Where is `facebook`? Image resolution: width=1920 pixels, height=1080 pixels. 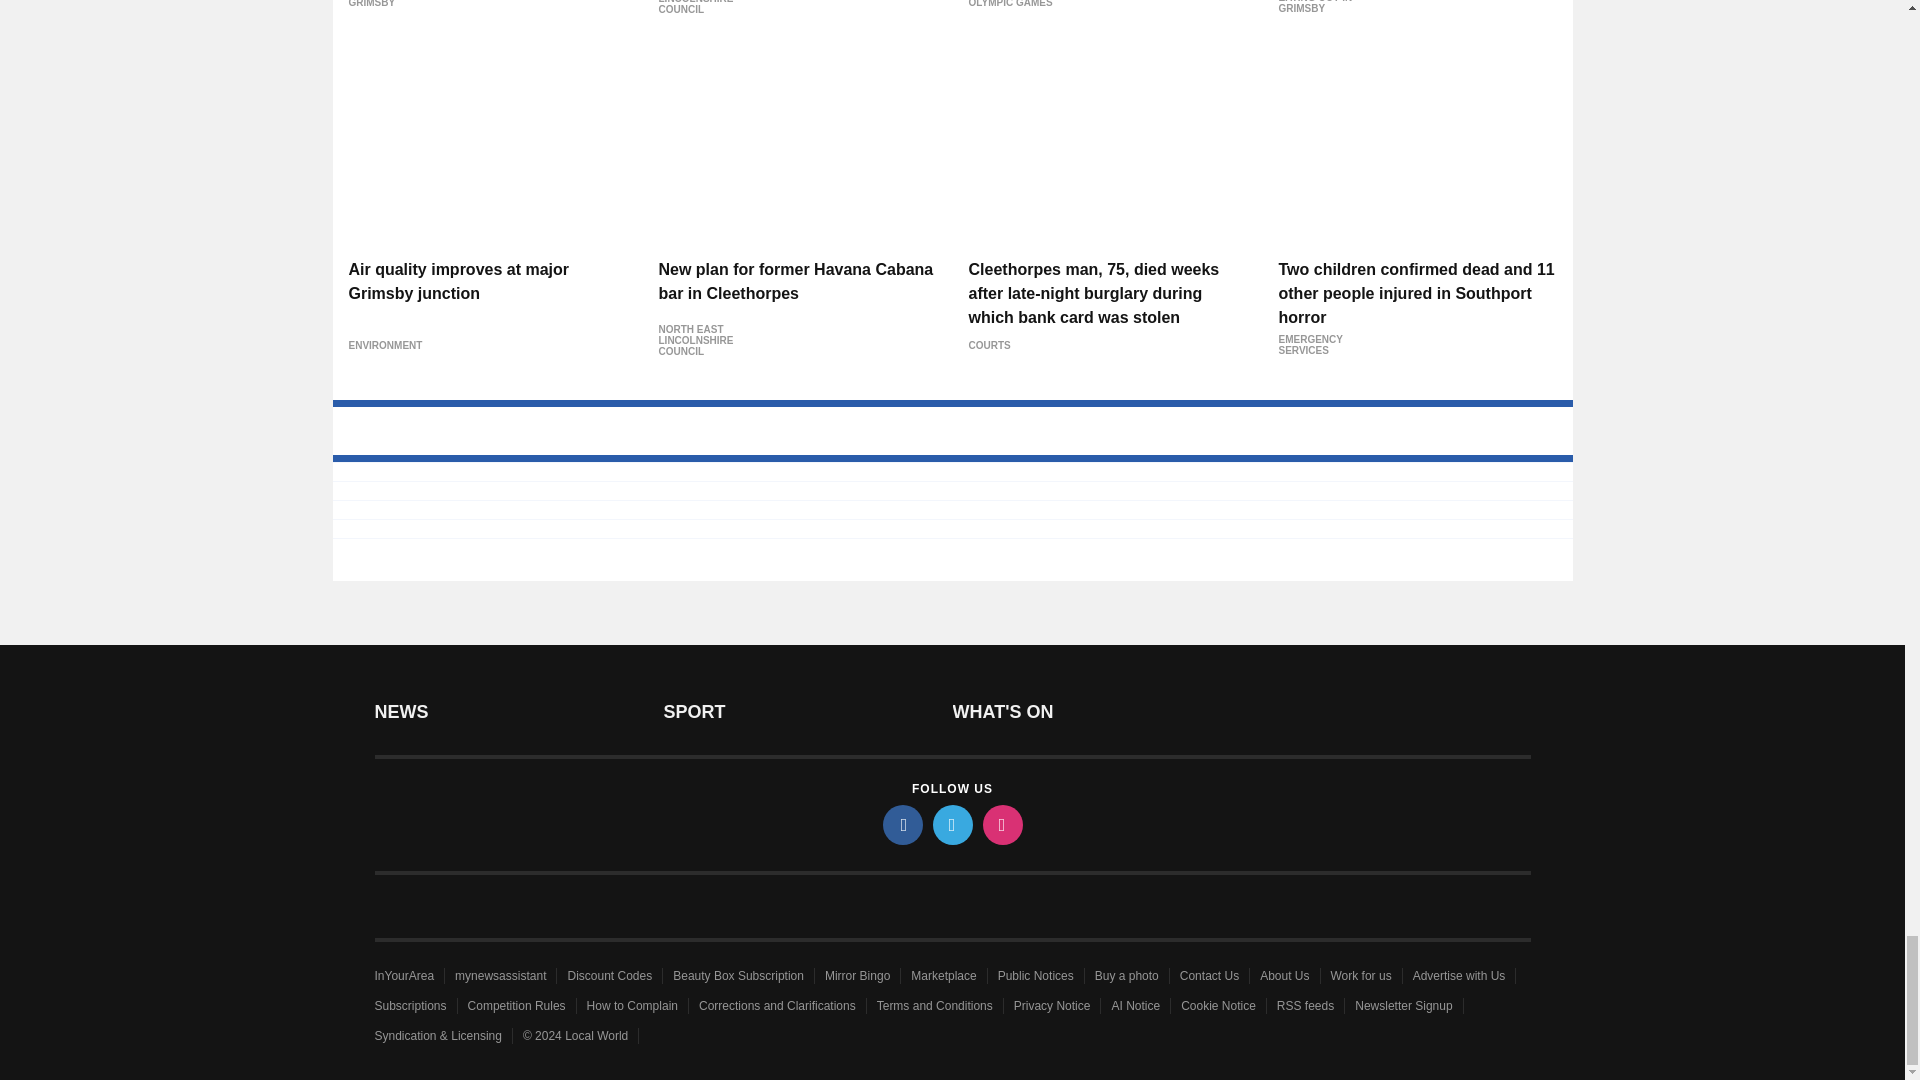 facebook is located at coordinates (901, 824).